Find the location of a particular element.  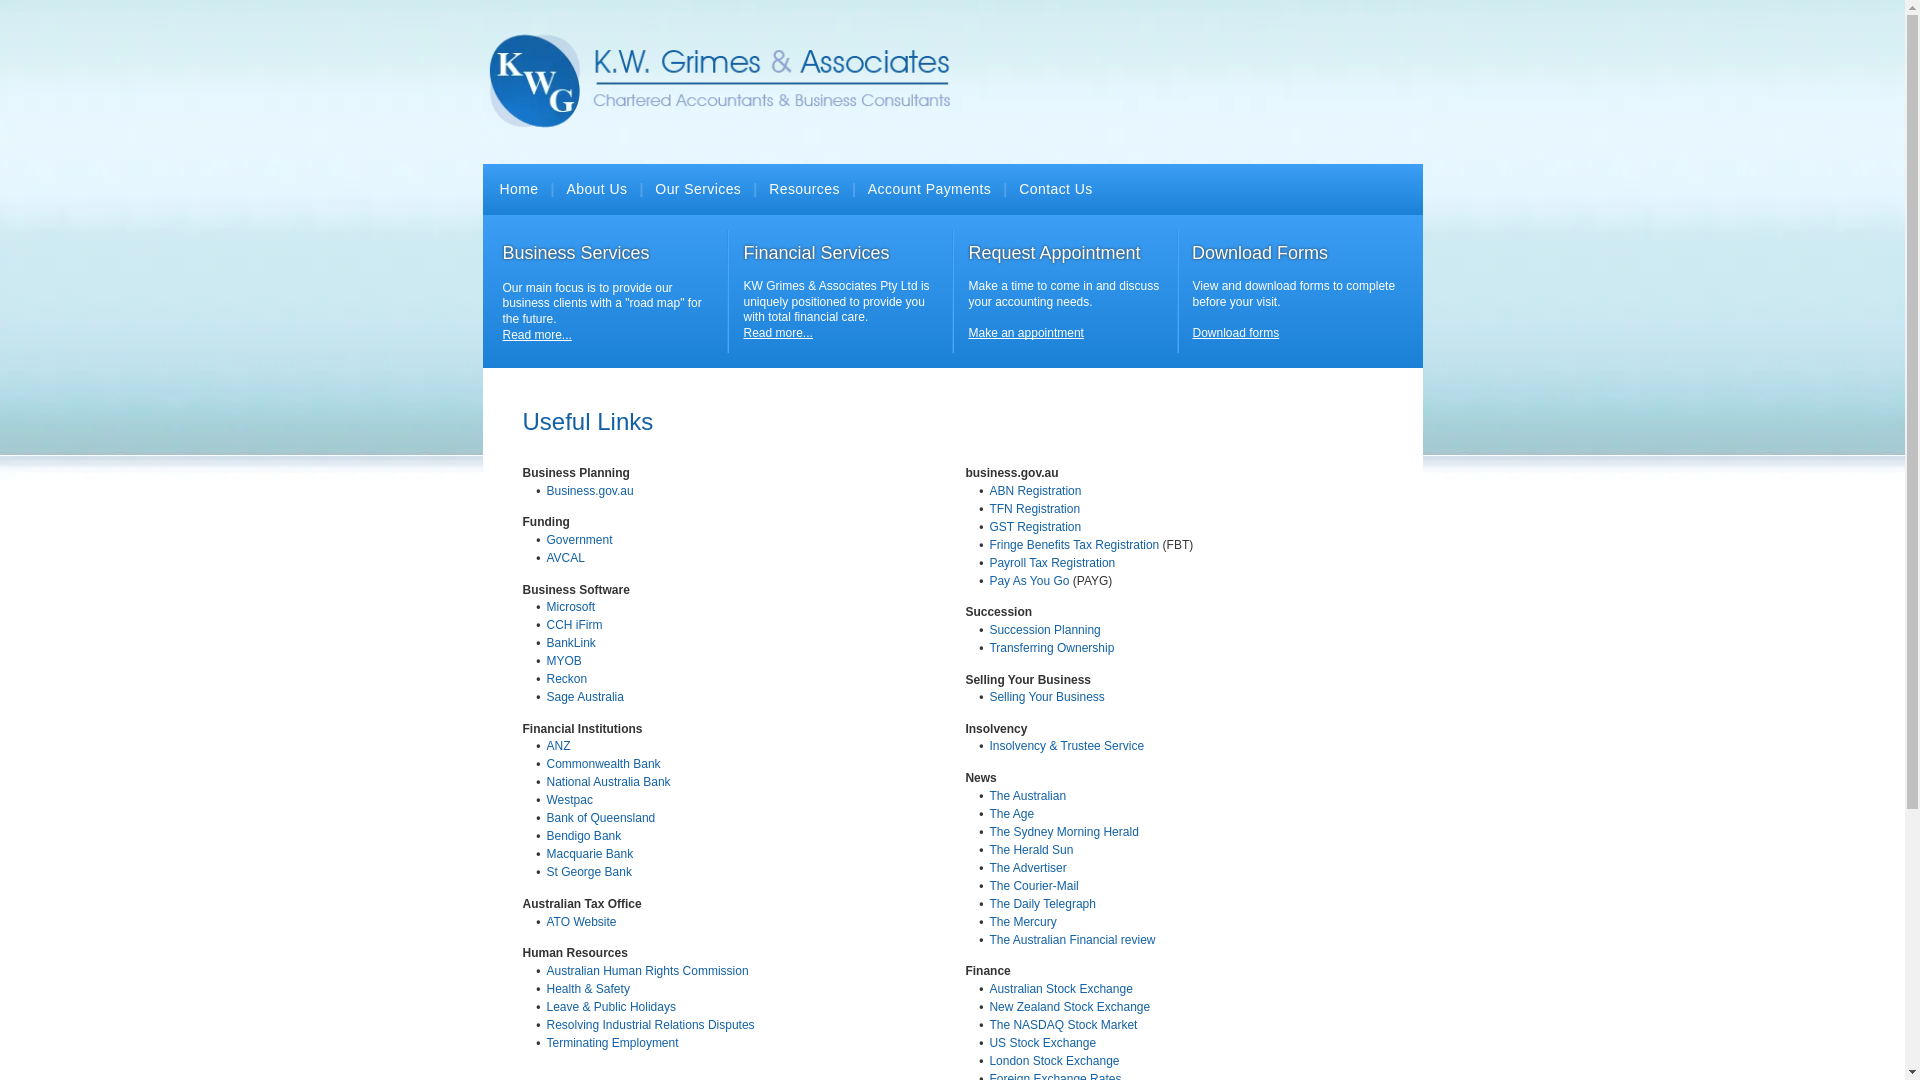

Australian Stock Exchange is located at coordinates (1060, 989).